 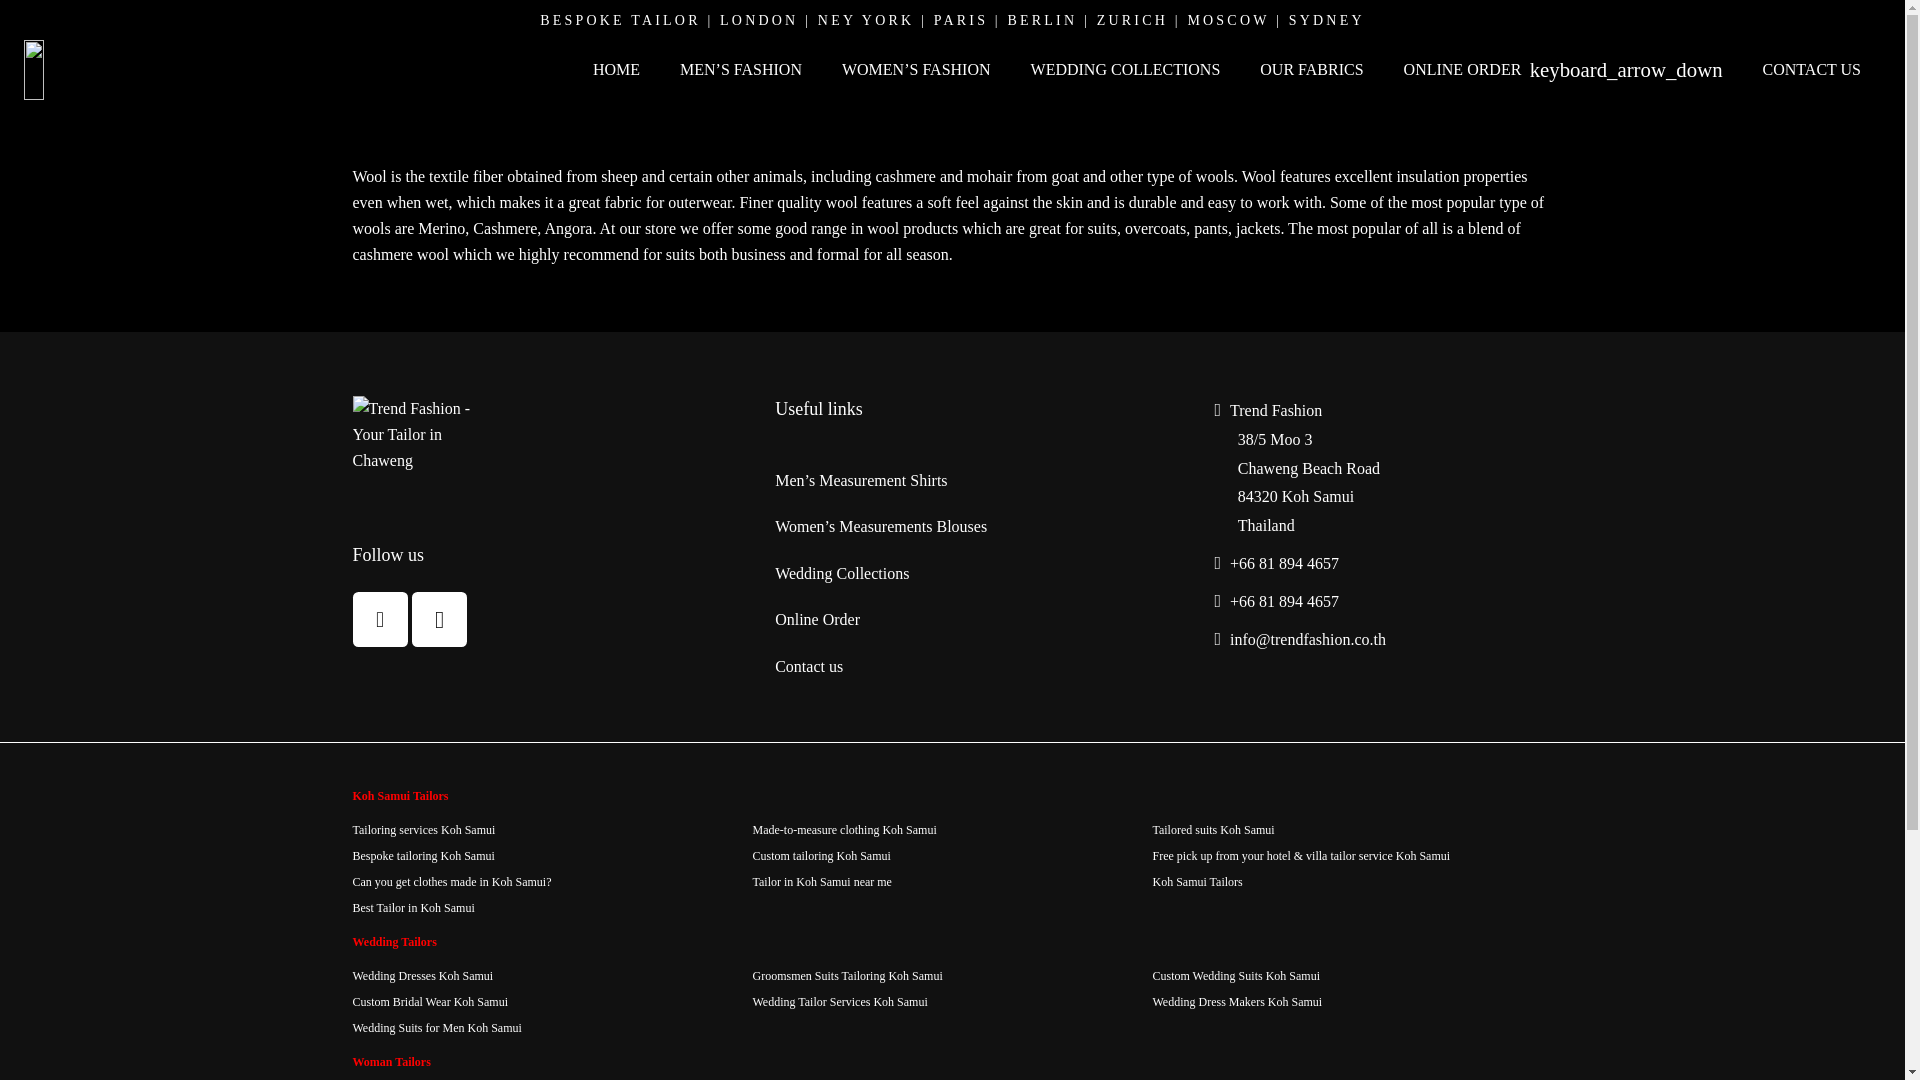 I want to click on CONTACT US, so click(x=1812, y=70).